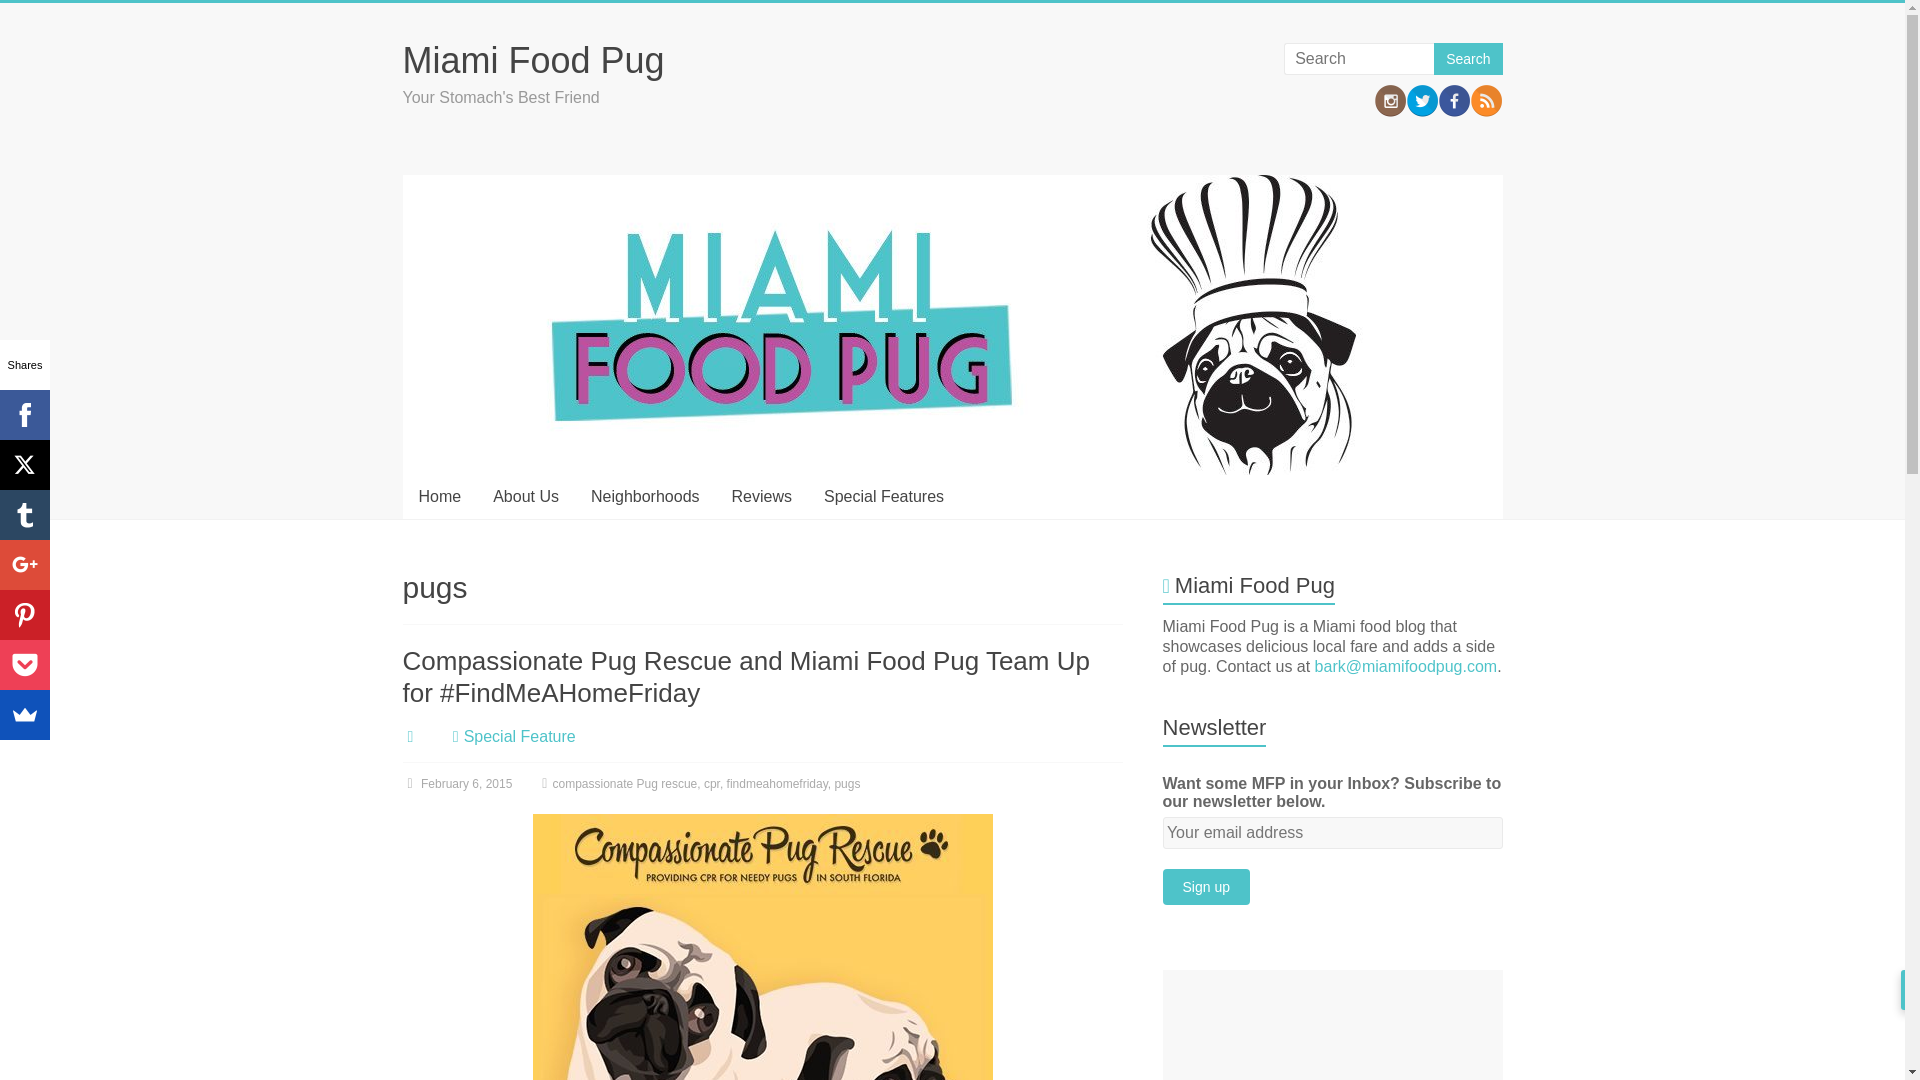 This screenshot has width=1920, height=1080. I want to click on pugs, so click(846, 783).